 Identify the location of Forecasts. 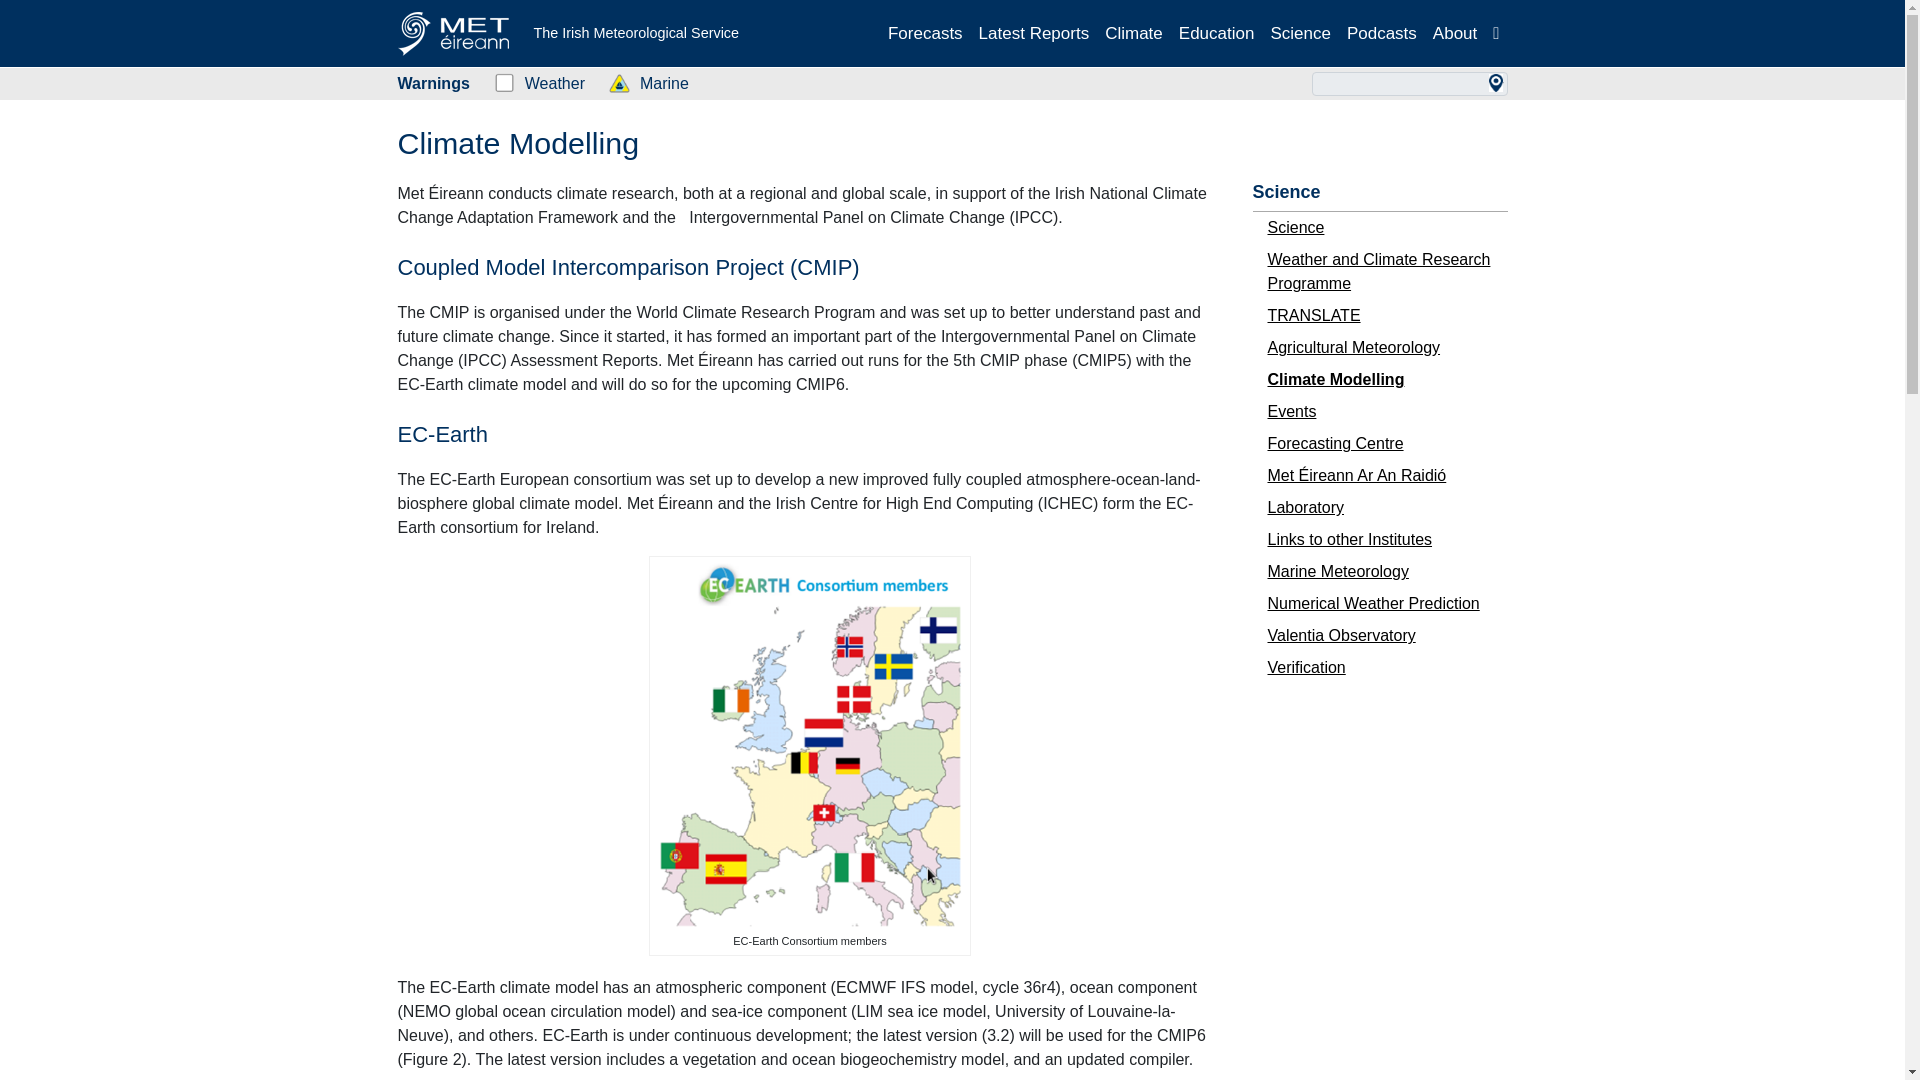
(925, 33).